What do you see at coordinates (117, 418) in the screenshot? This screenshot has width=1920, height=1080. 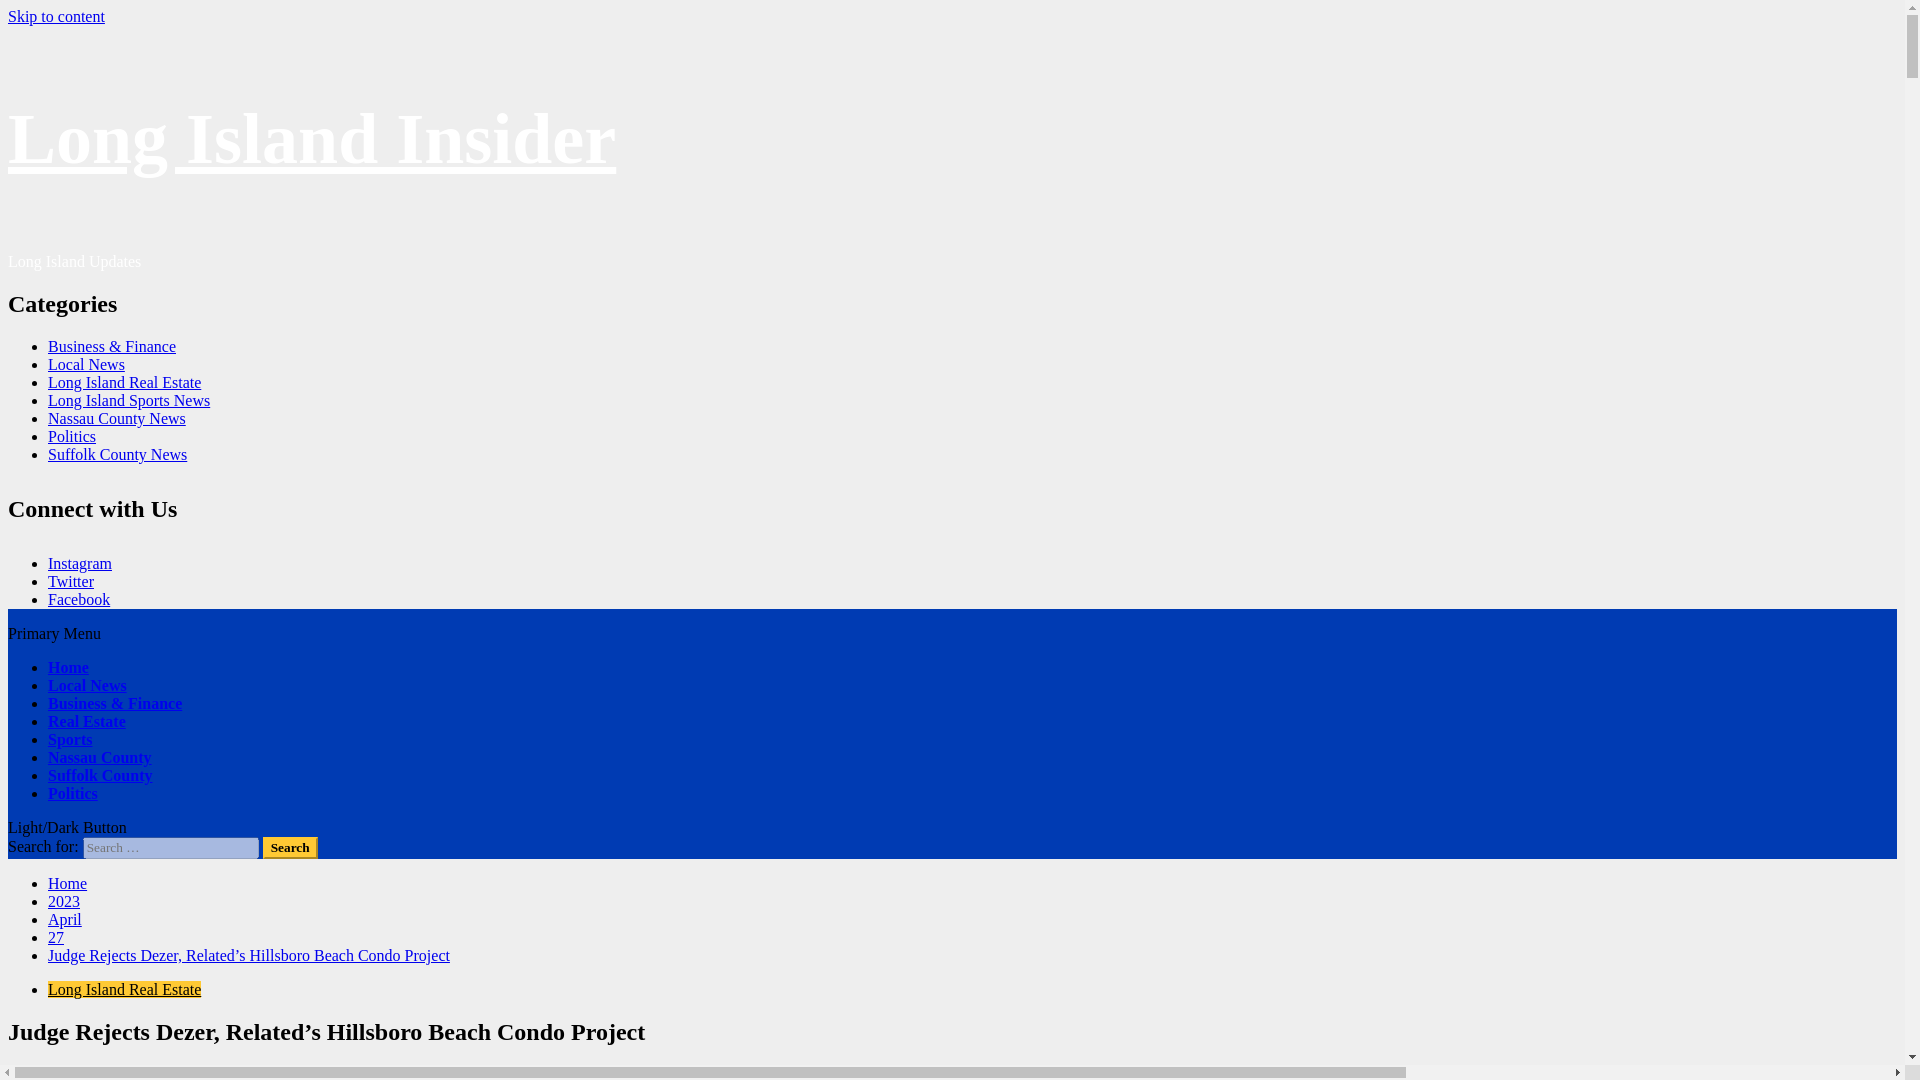 I see `Nassau County News` at bounding box center [117, 418].